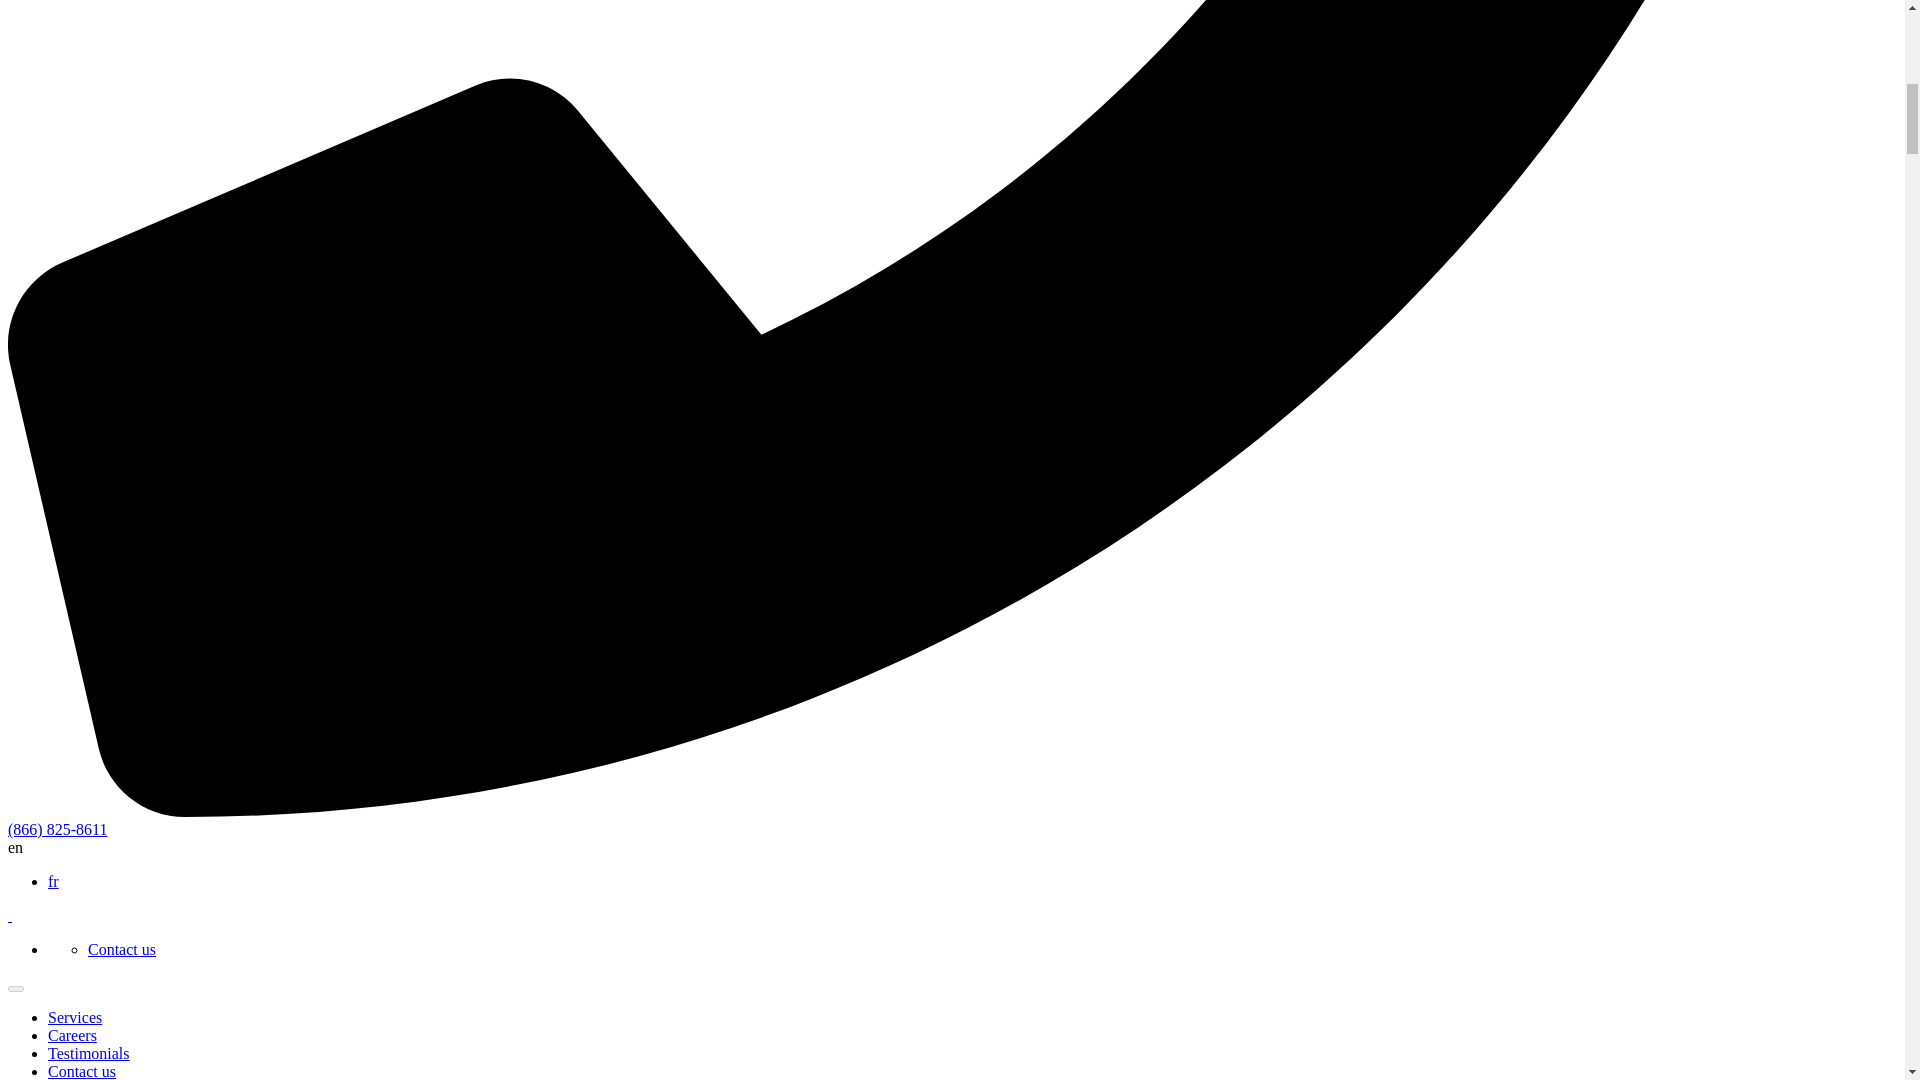 The height and width of the screenshot is (1080, 1920). Describe the element at coordinates (82, 1071) in the screenshot. I see `Contact us` at that location.